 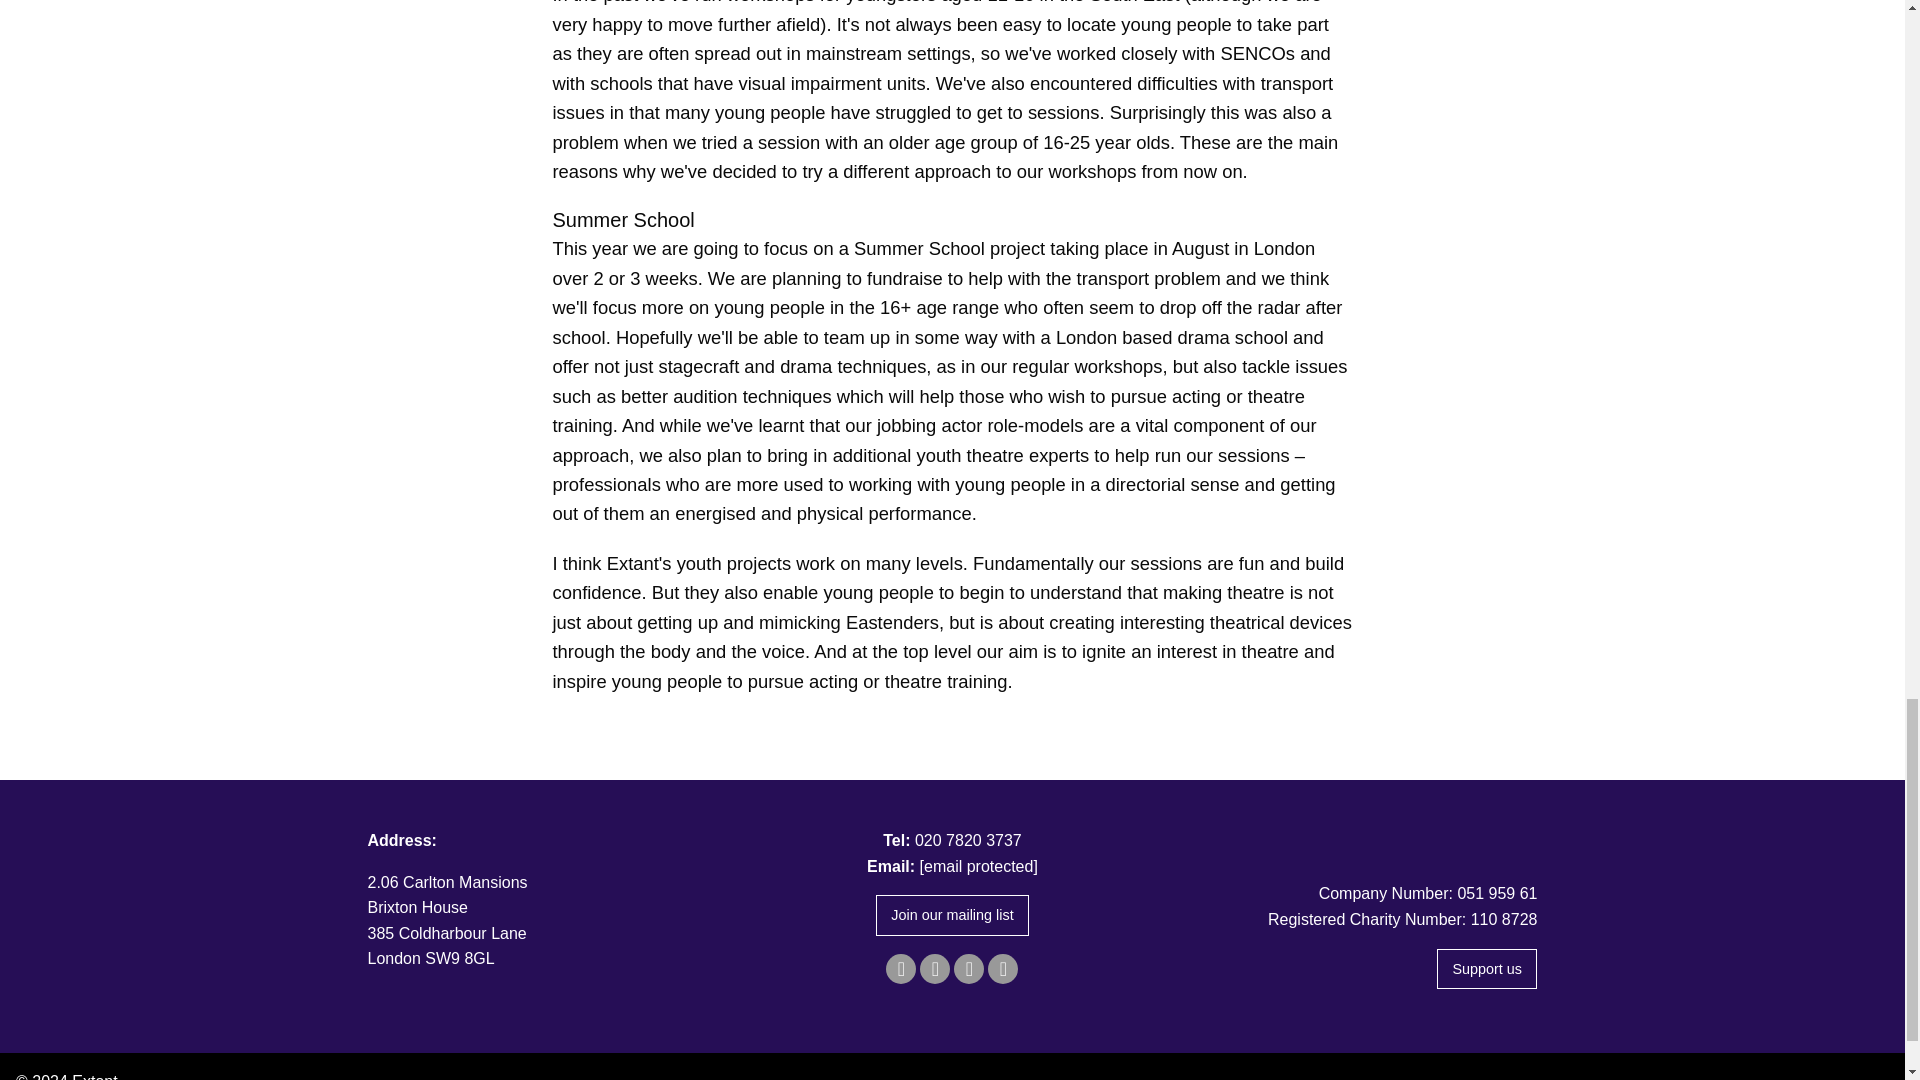 I want to click on Instagram, so click(x=968, y=968).